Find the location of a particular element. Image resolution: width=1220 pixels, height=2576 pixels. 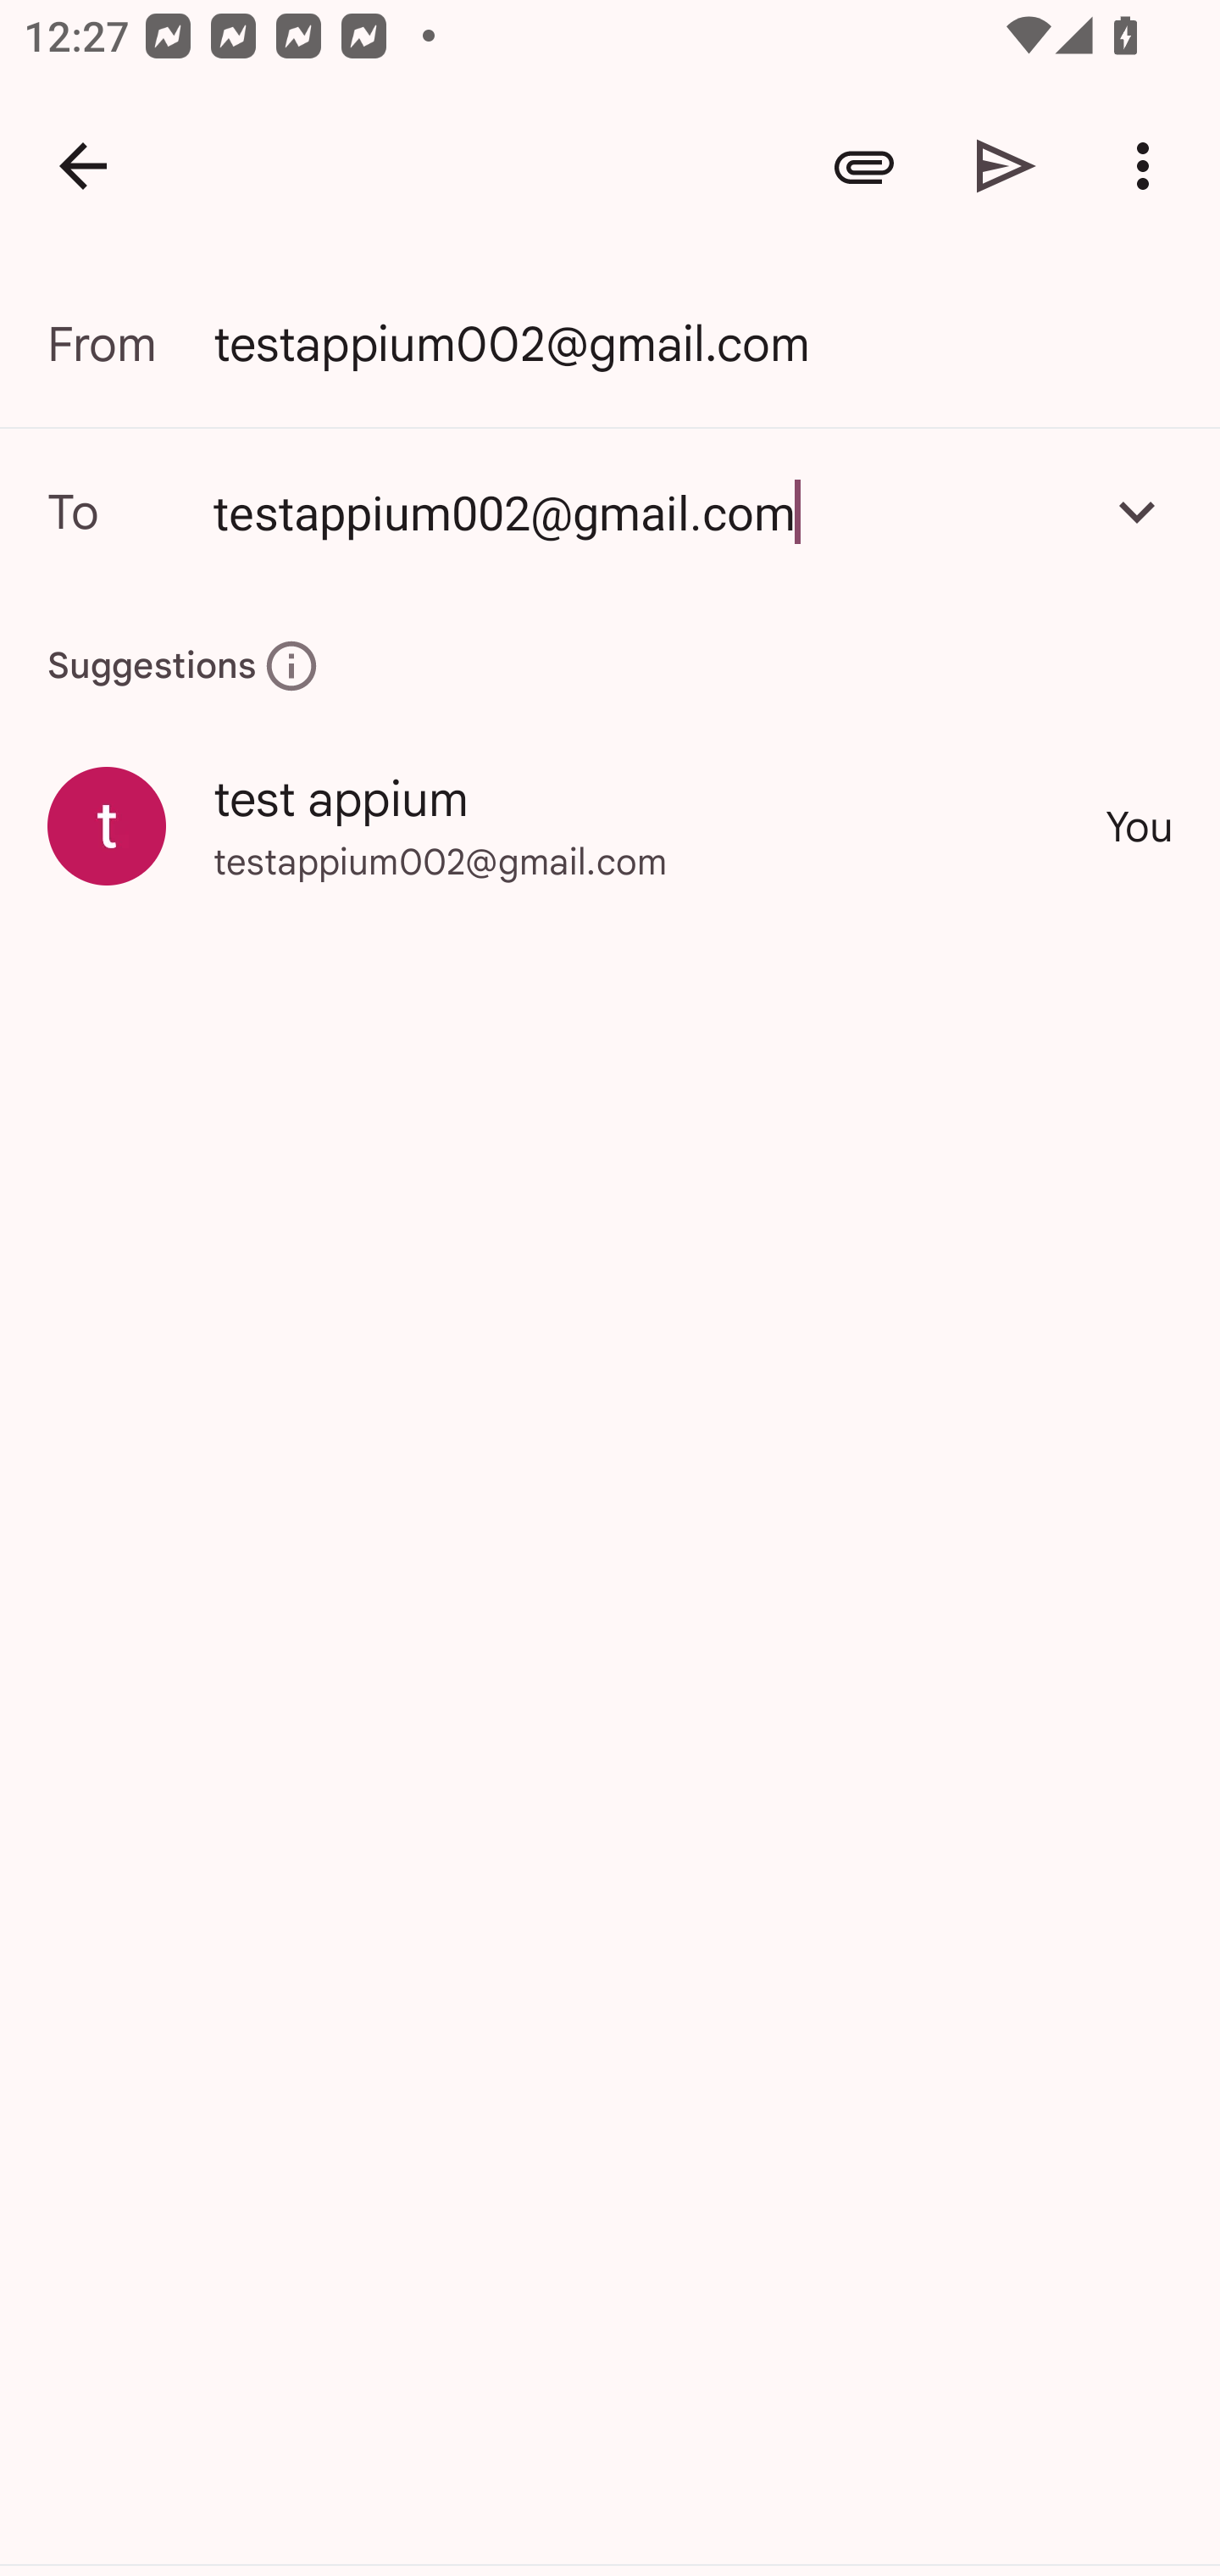

More options is located at coordinates (1149, 166).